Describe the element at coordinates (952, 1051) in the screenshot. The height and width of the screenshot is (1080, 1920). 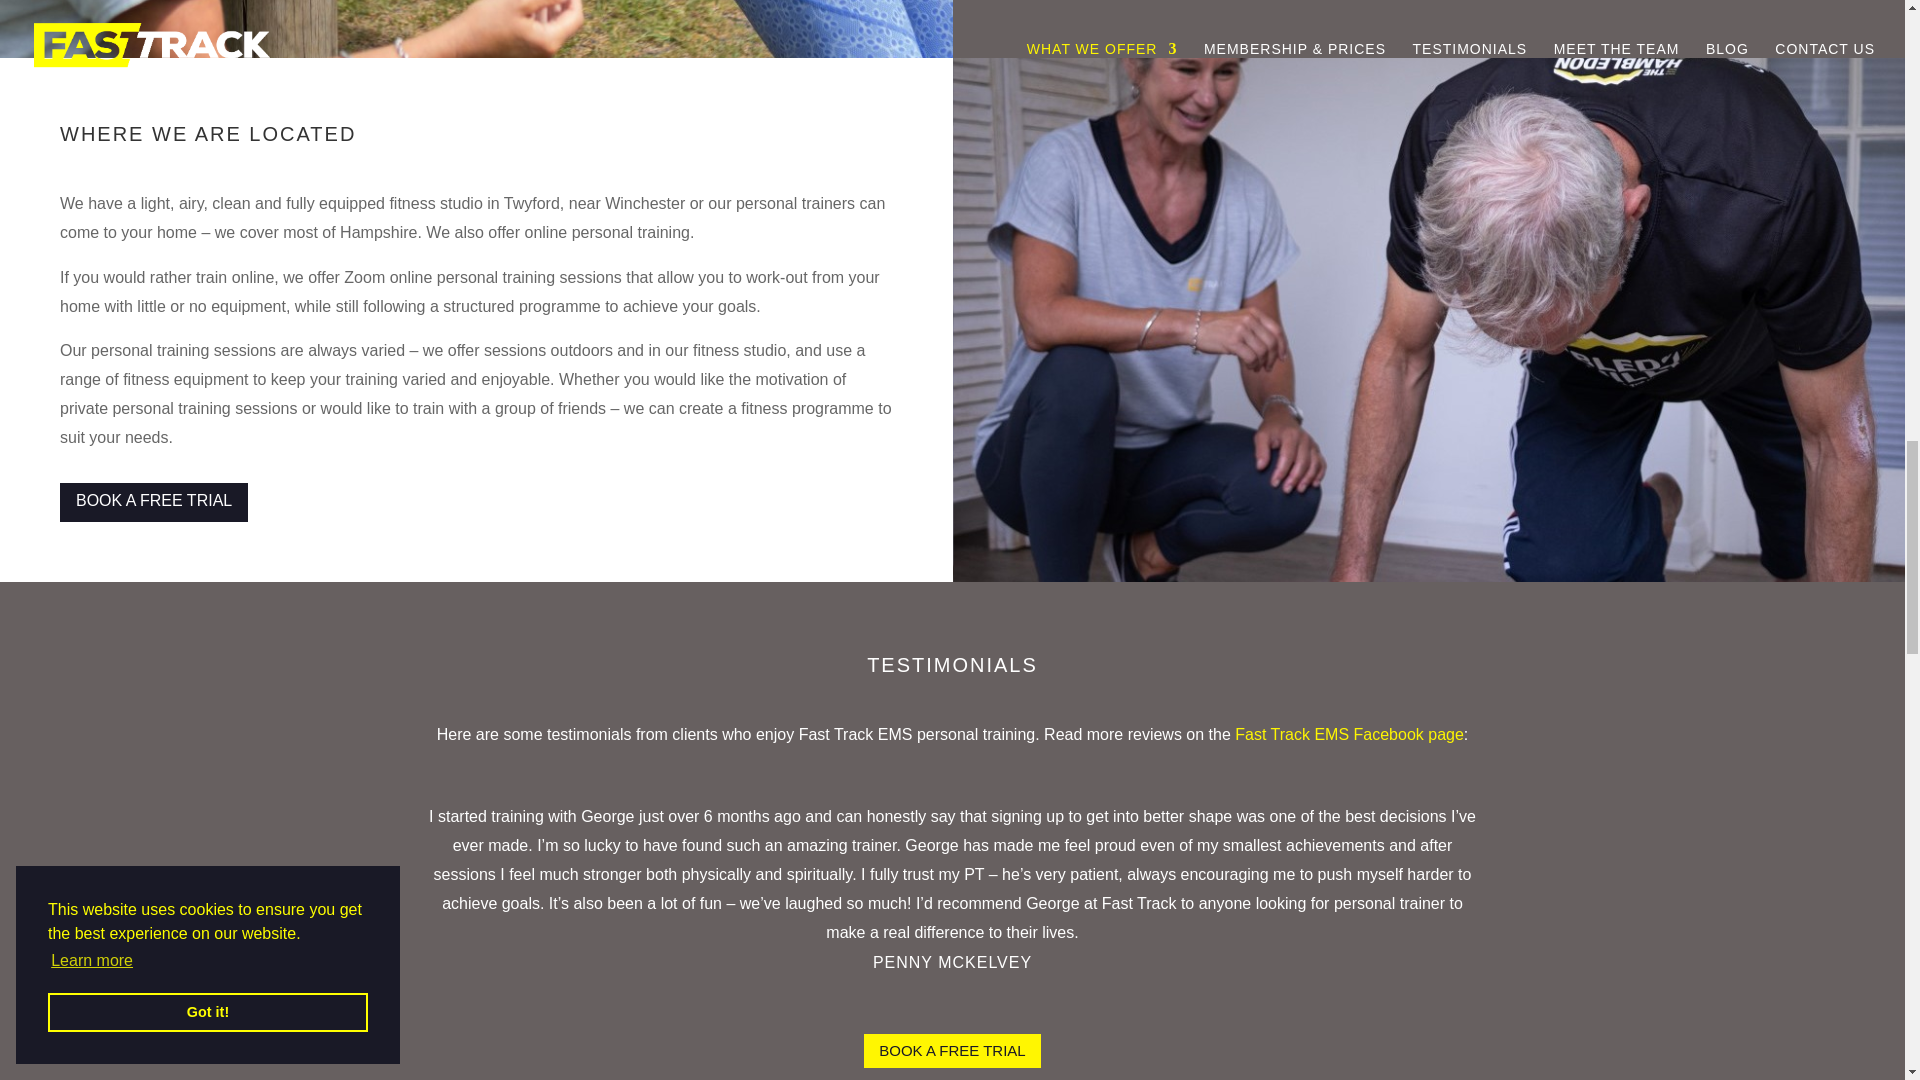
I see `BOOK A FREE TRIAL` at that location.